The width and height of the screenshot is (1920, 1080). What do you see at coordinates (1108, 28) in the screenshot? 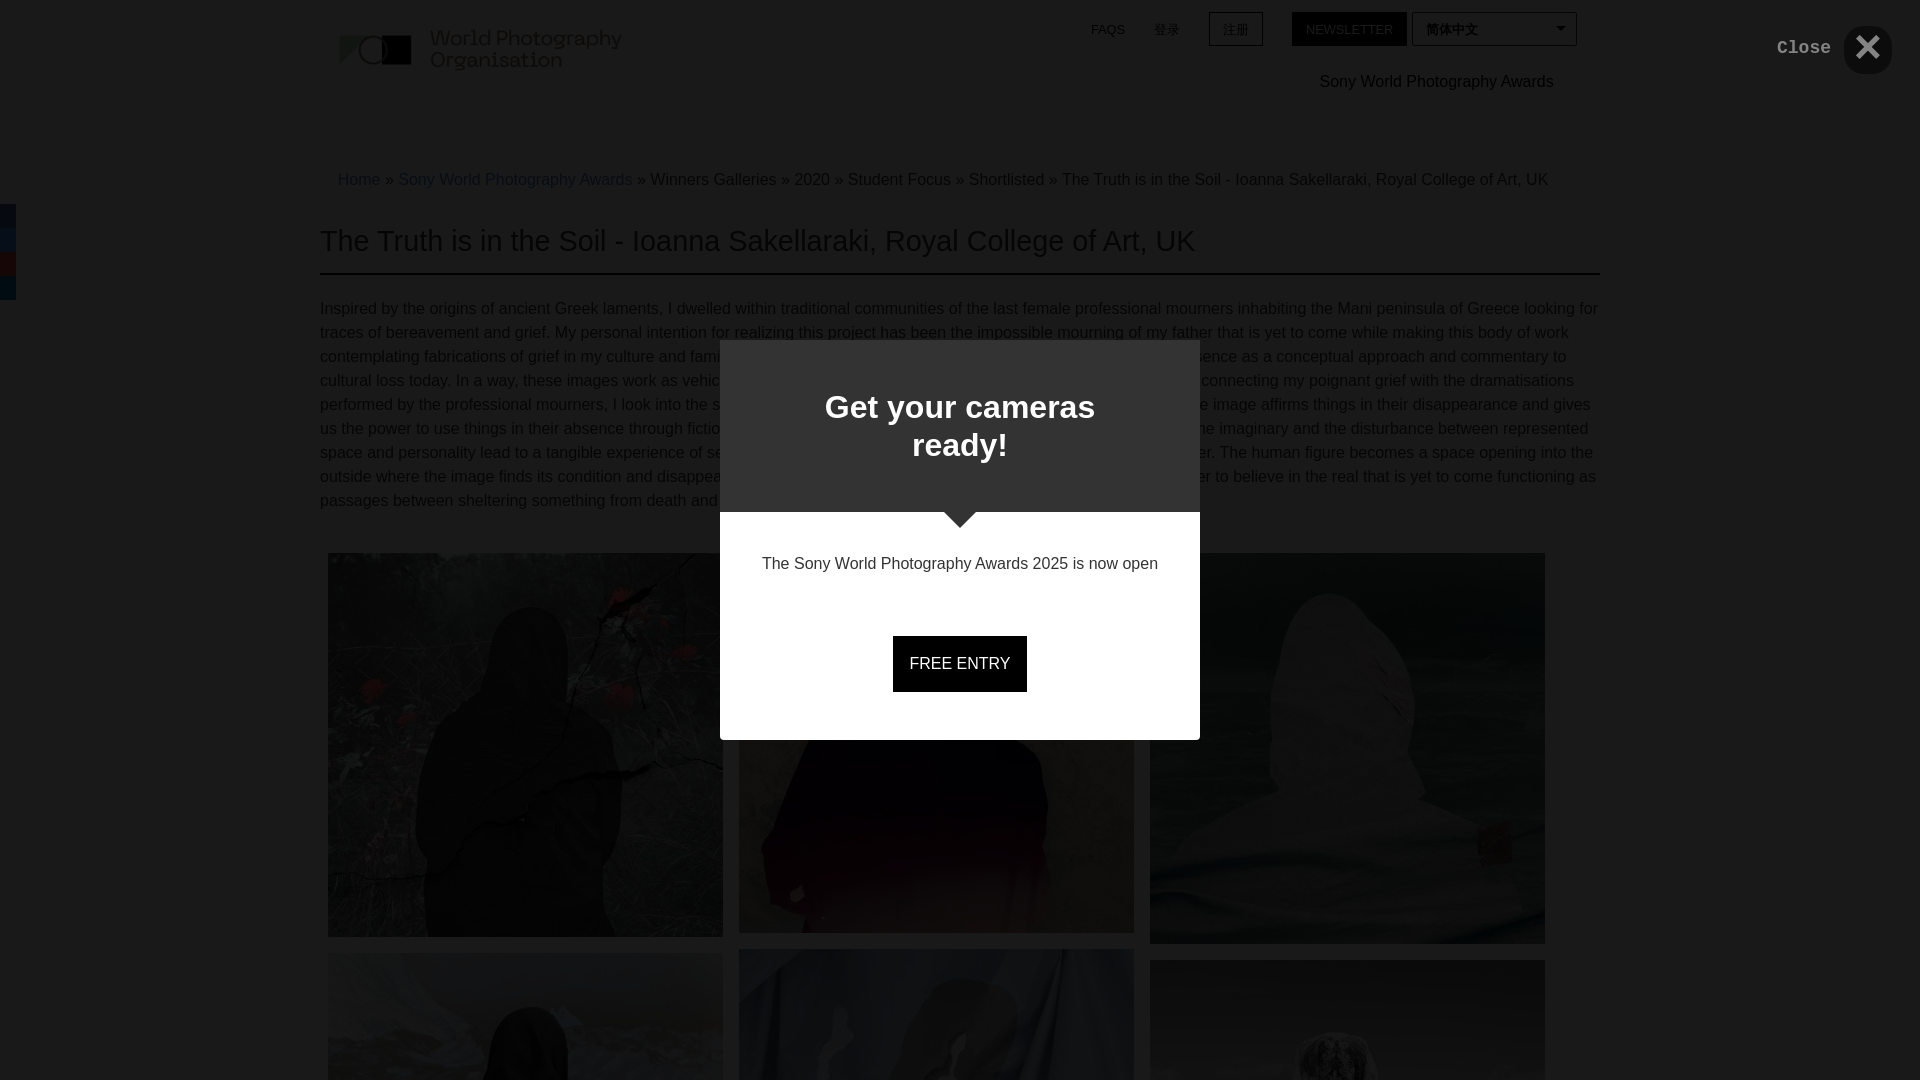
I see `FAQS` at bounding box center [1108, 28].